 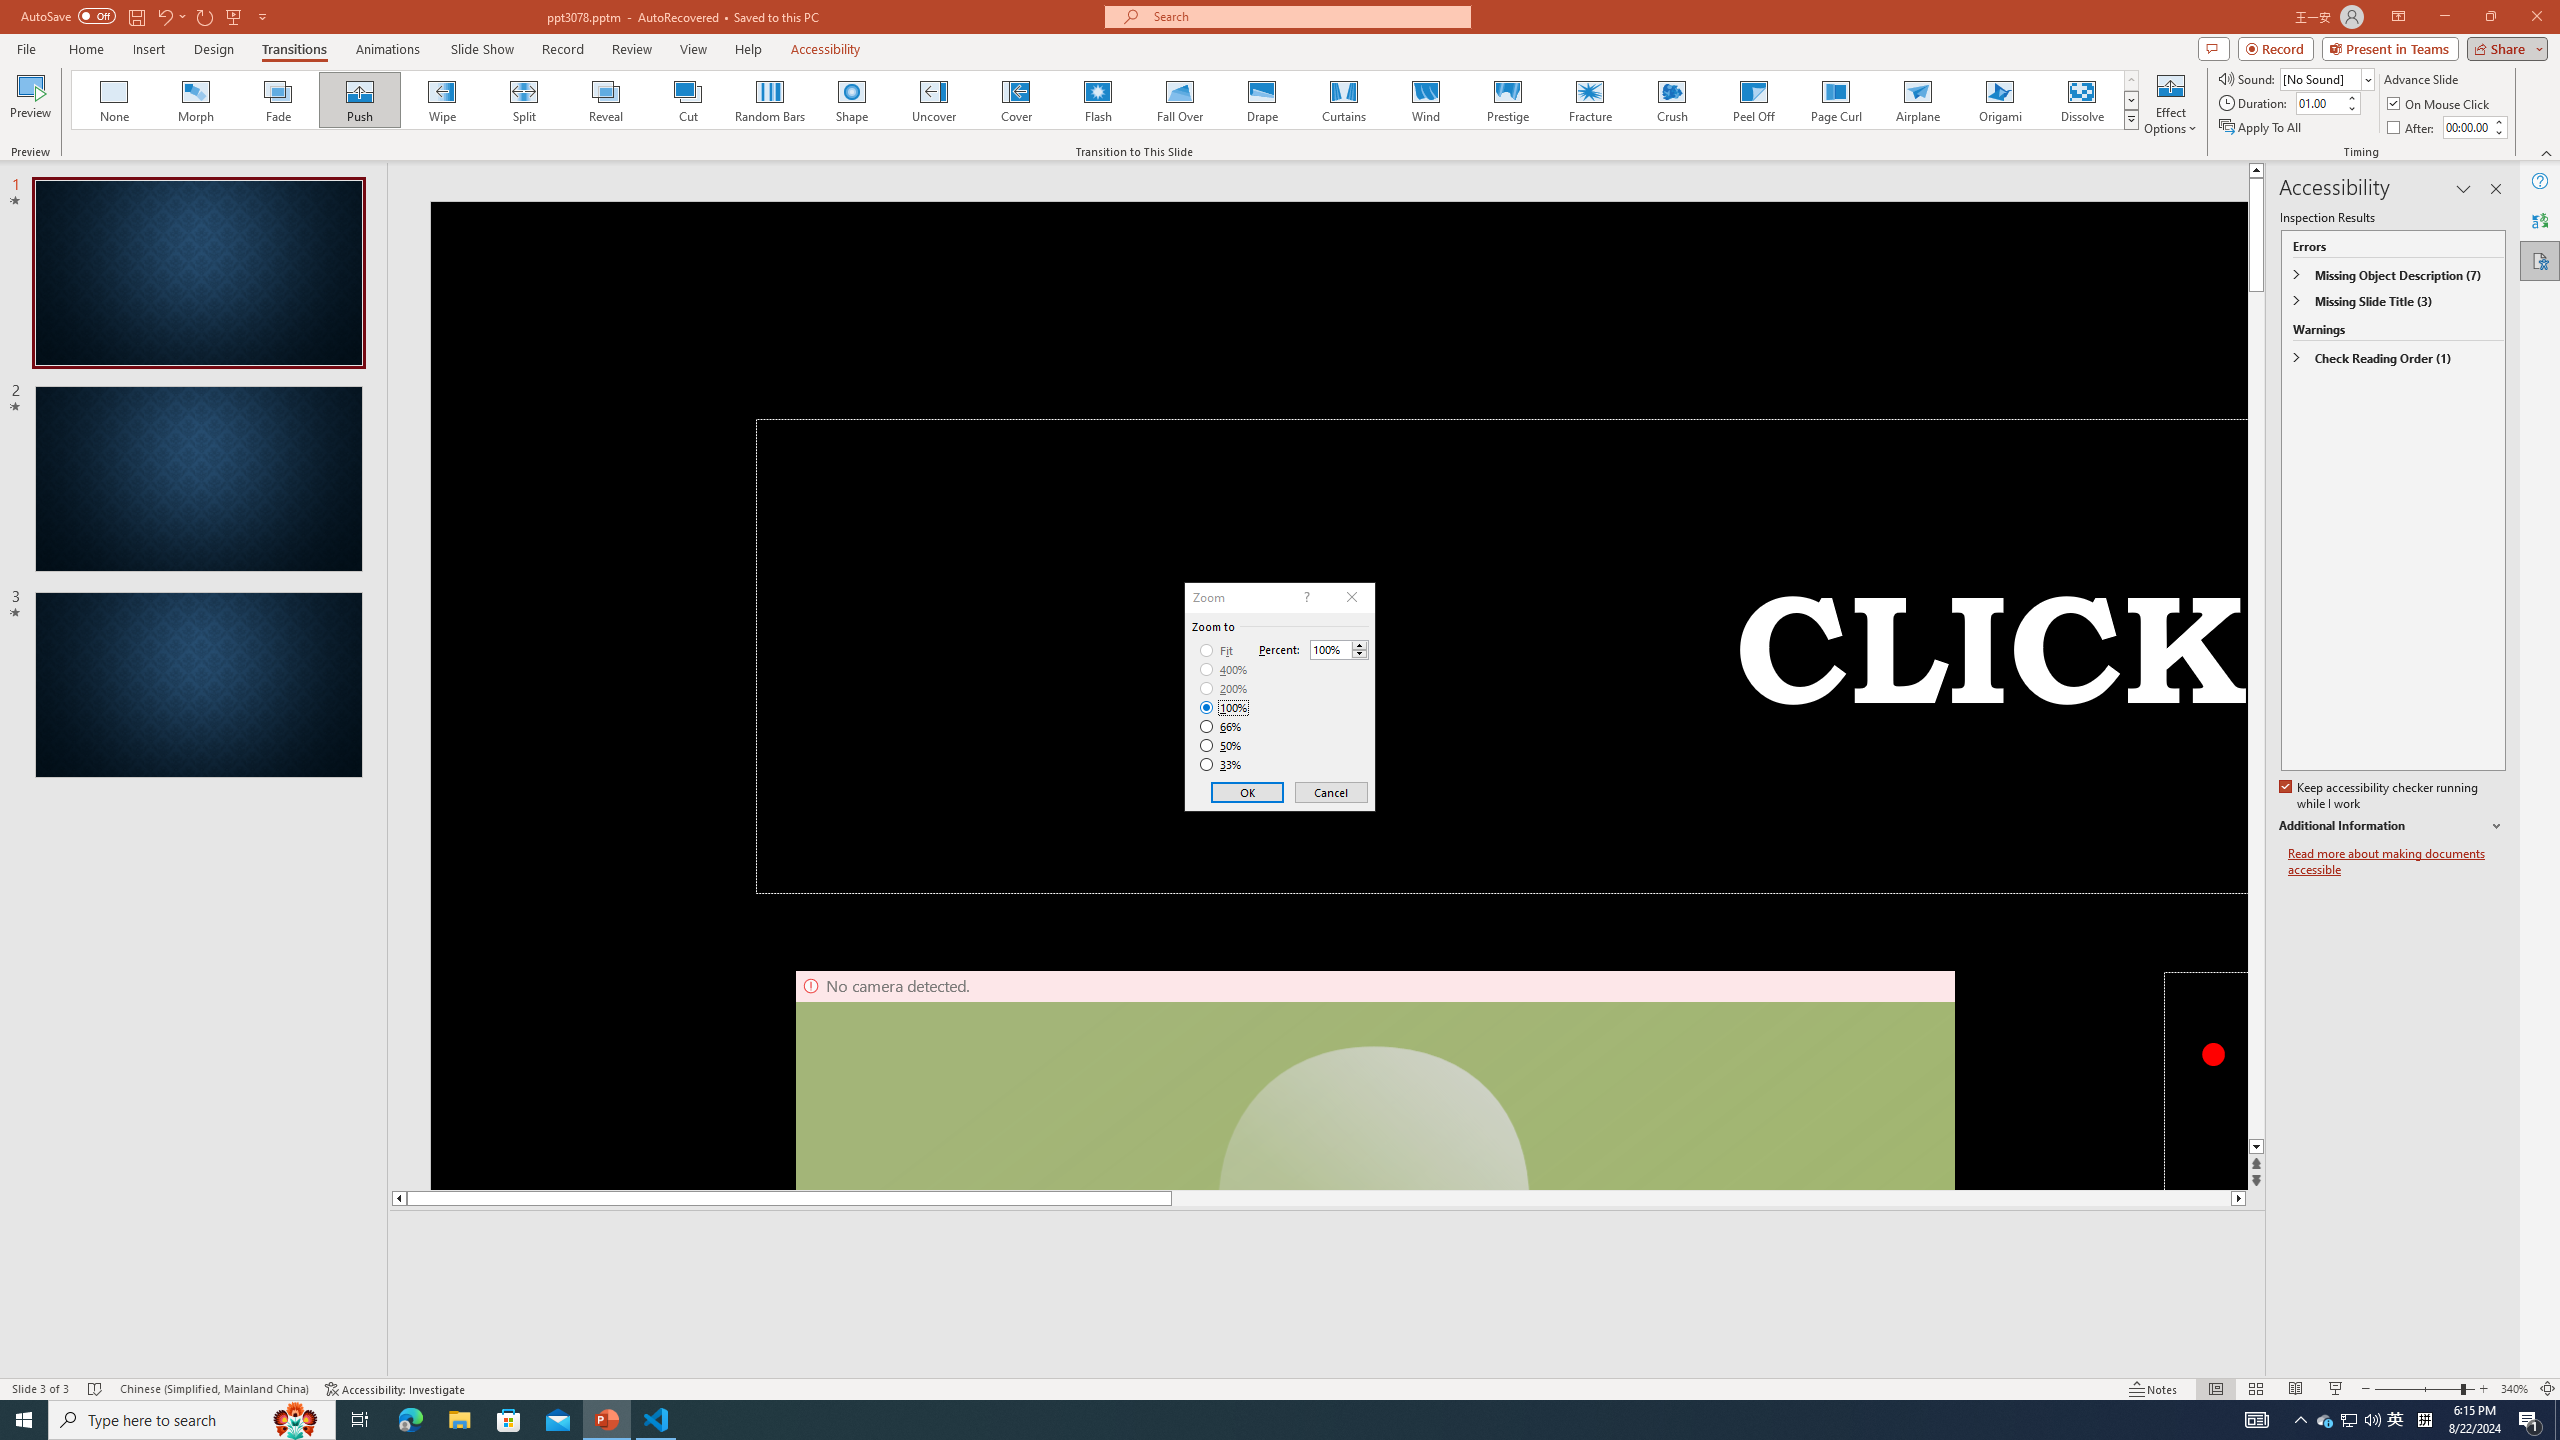 What do you see at coordinates (1106, 100) in the screenshot?
I see `AutomationID: AnimationTransitionGallery` at bounding box center [1106, 100].